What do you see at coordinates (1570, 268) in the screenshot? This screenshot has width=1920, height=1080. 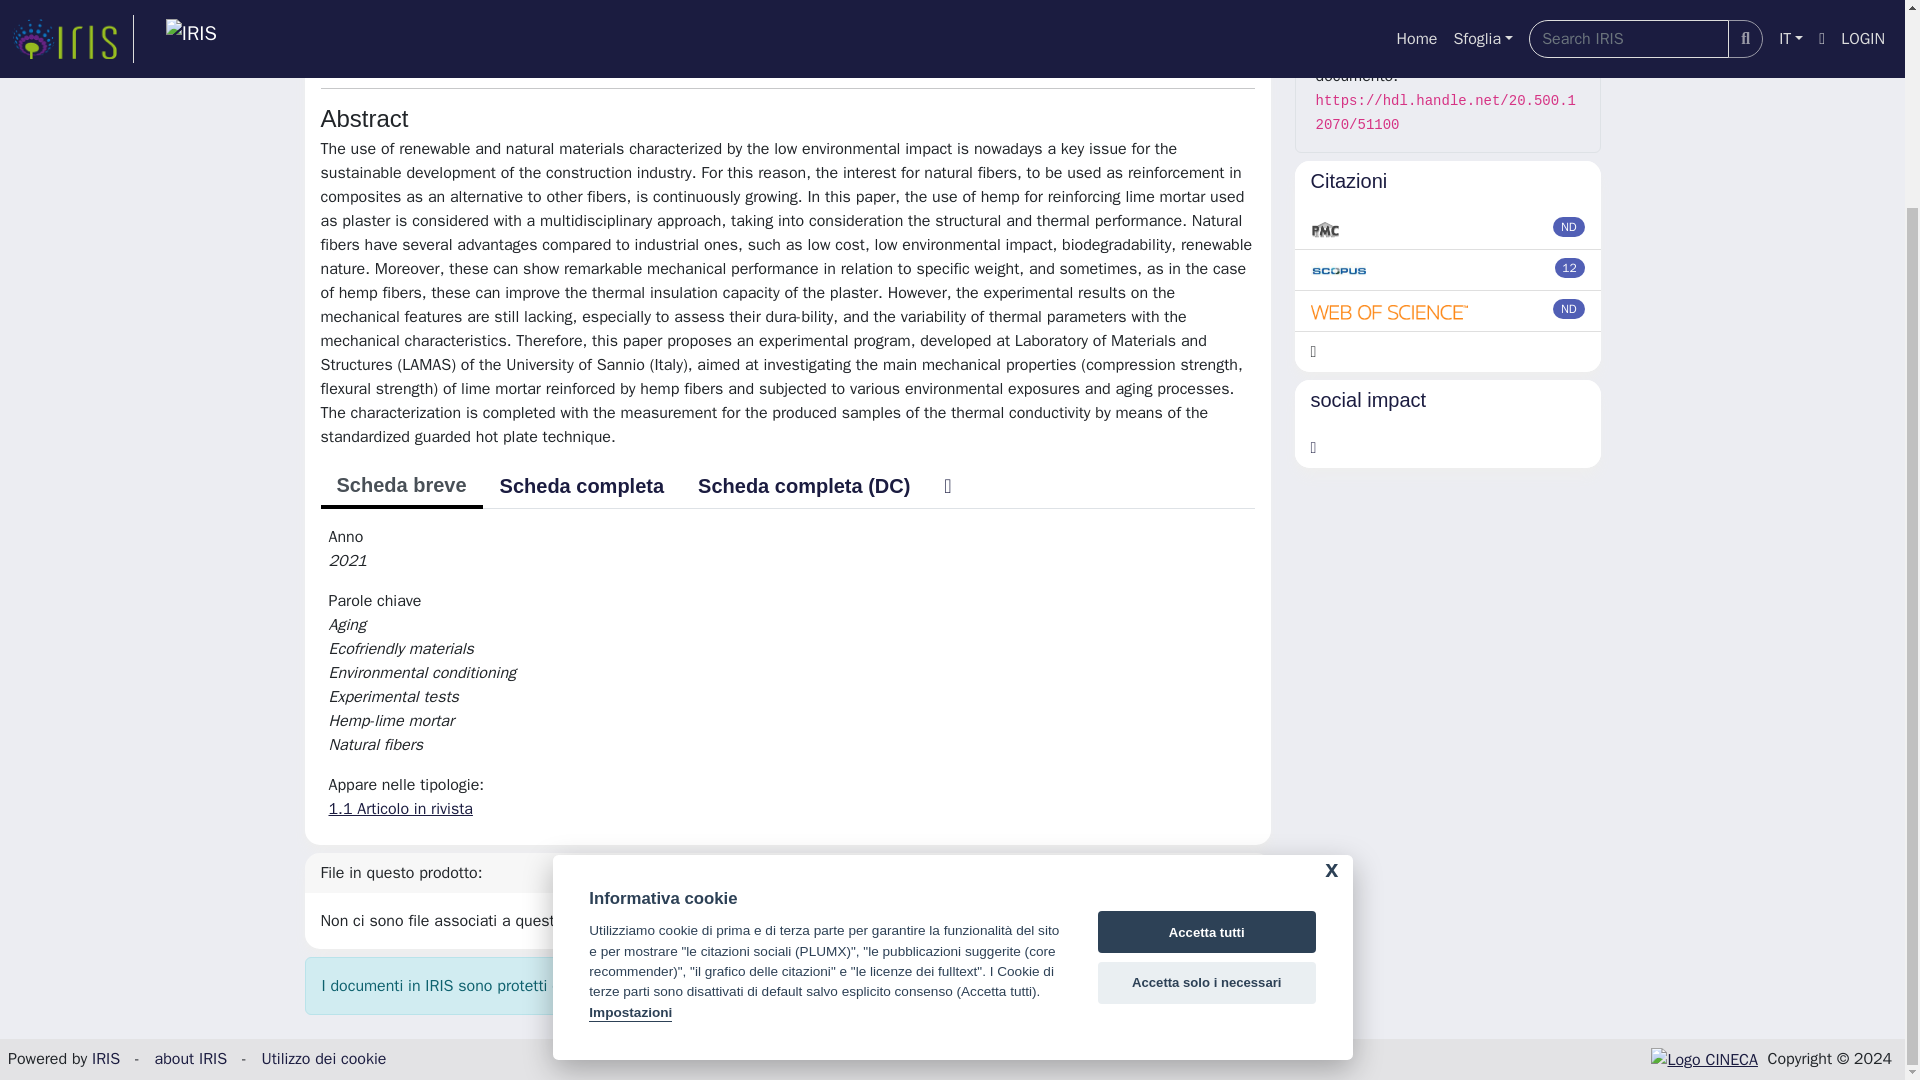 I see `aggiornato in data 28-07-2024 18:03` at bounding box center [1570, 268].